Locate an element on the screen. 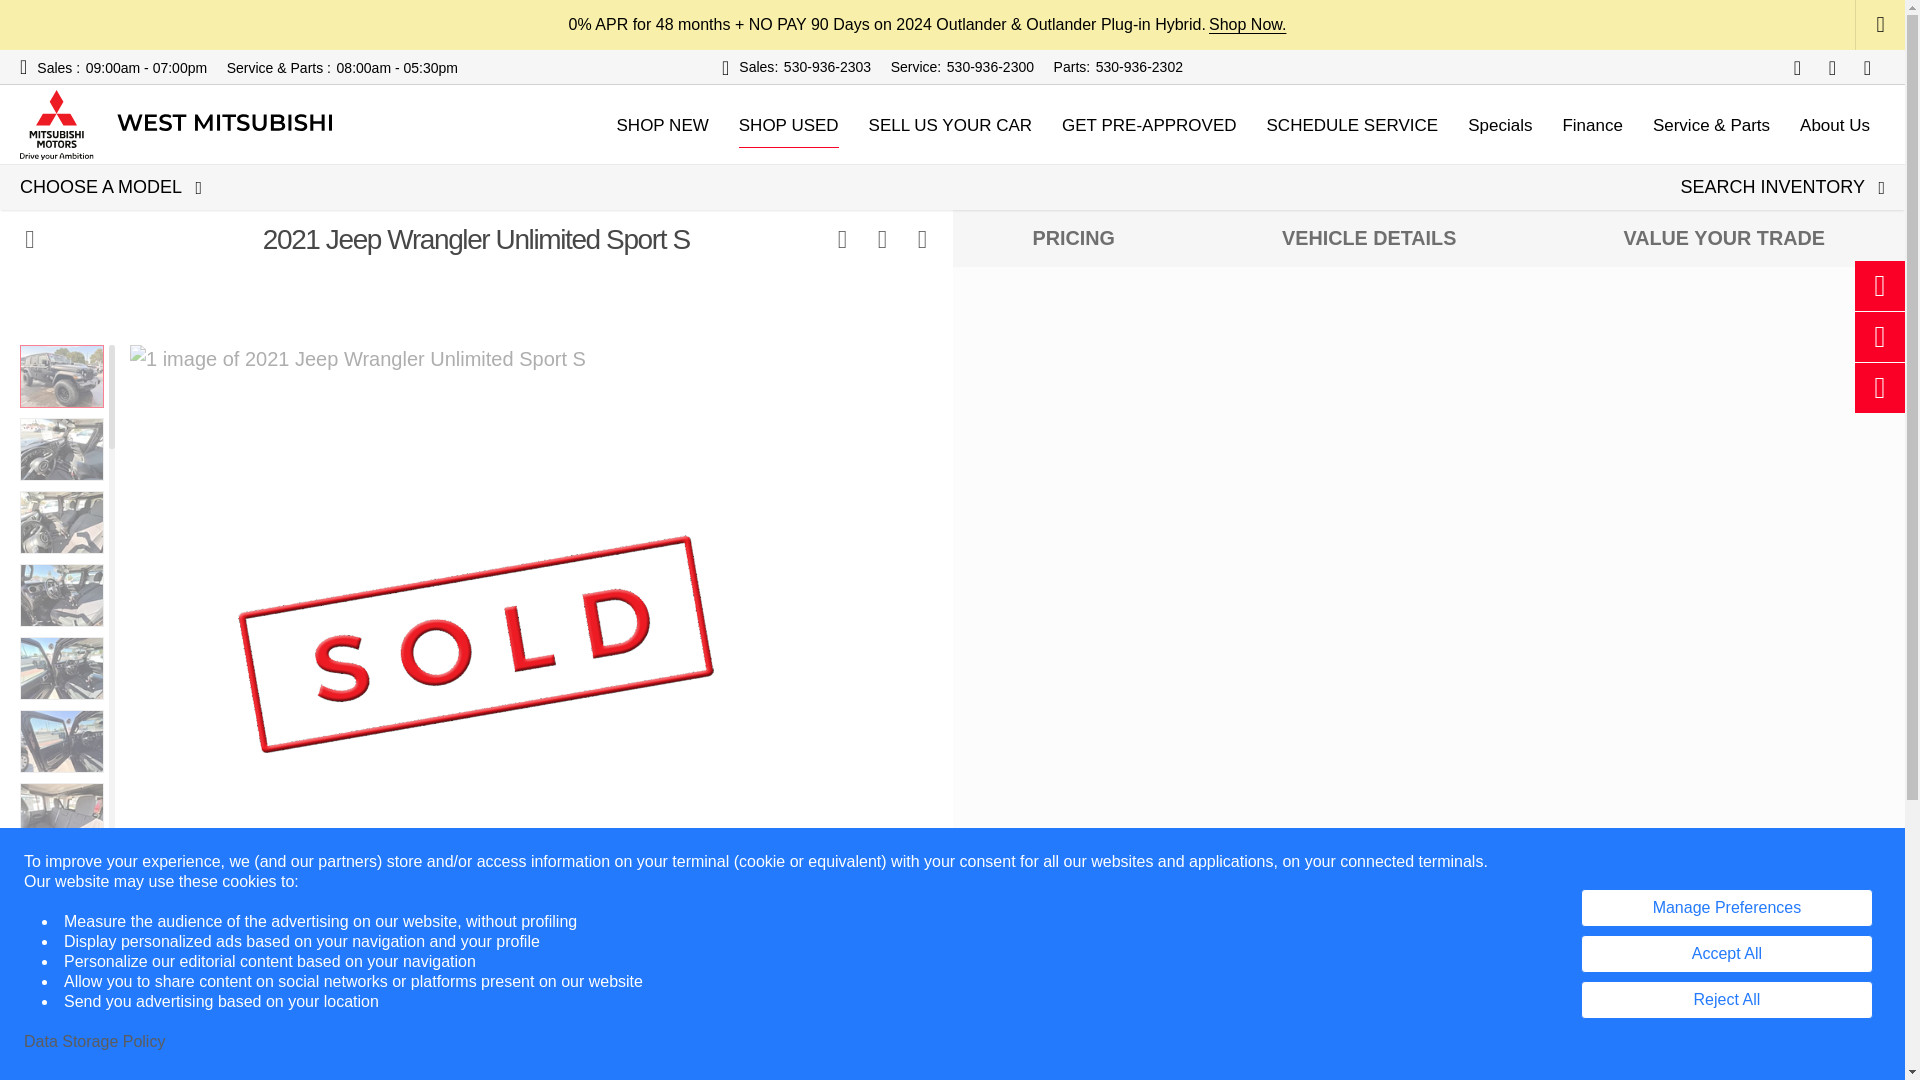  SCHEDULE SERVICE is located at coordinates (1352, 125).